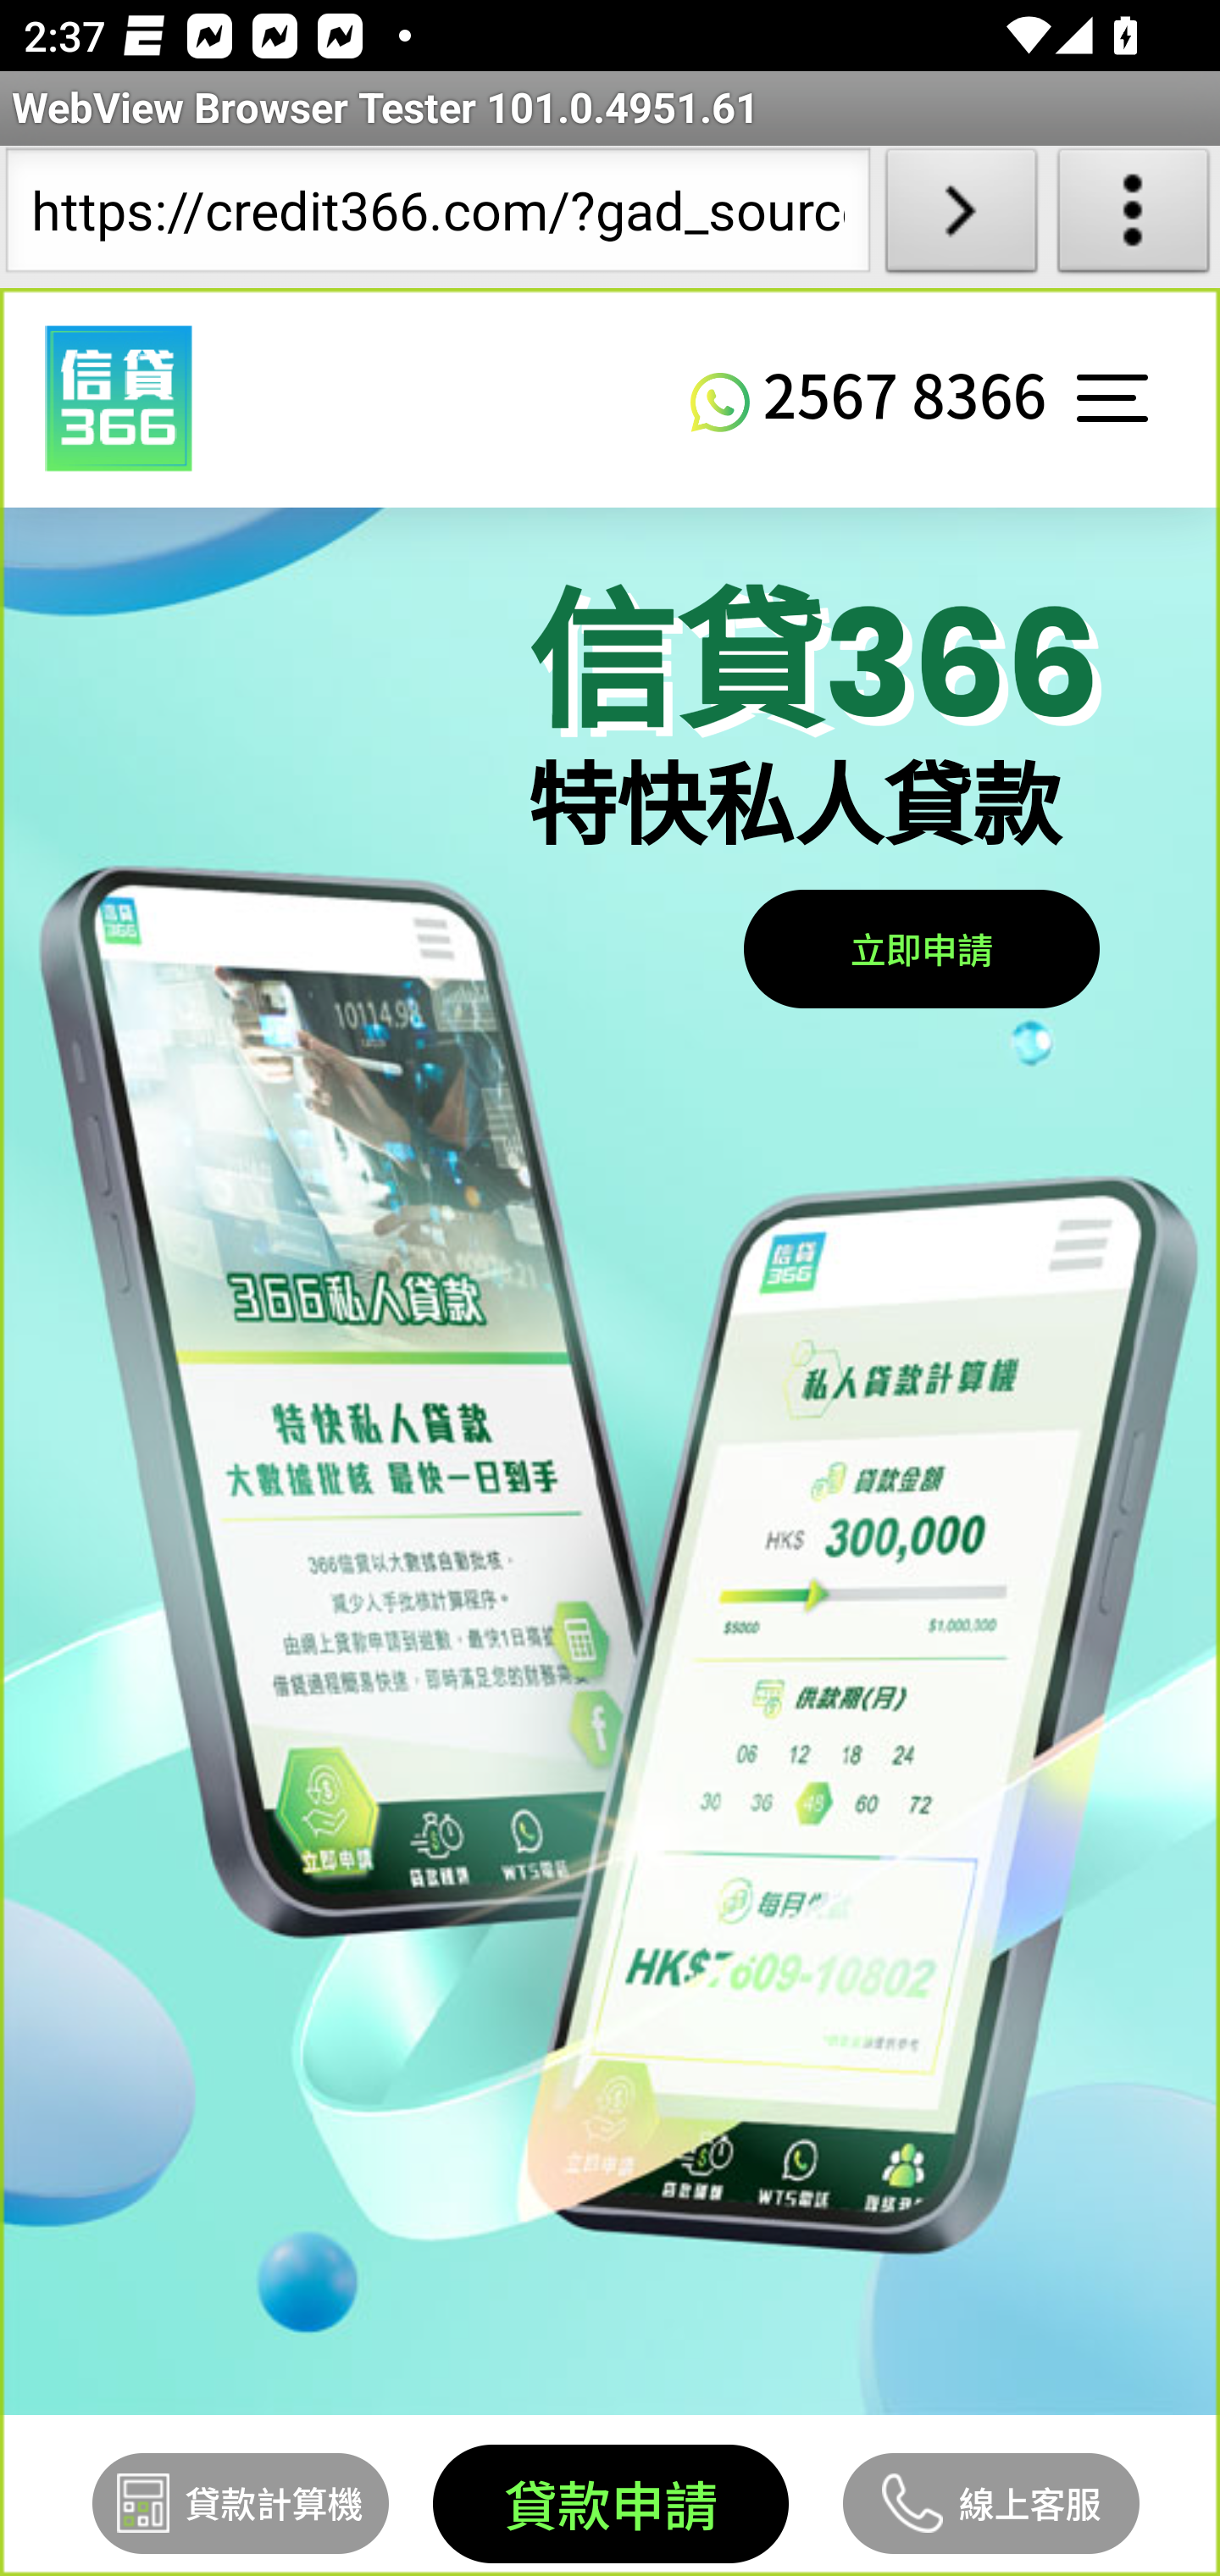 Image resolution: width=1220 pixels, height=2576 pixels. I want to click on 立即申請, so click(920, 946).